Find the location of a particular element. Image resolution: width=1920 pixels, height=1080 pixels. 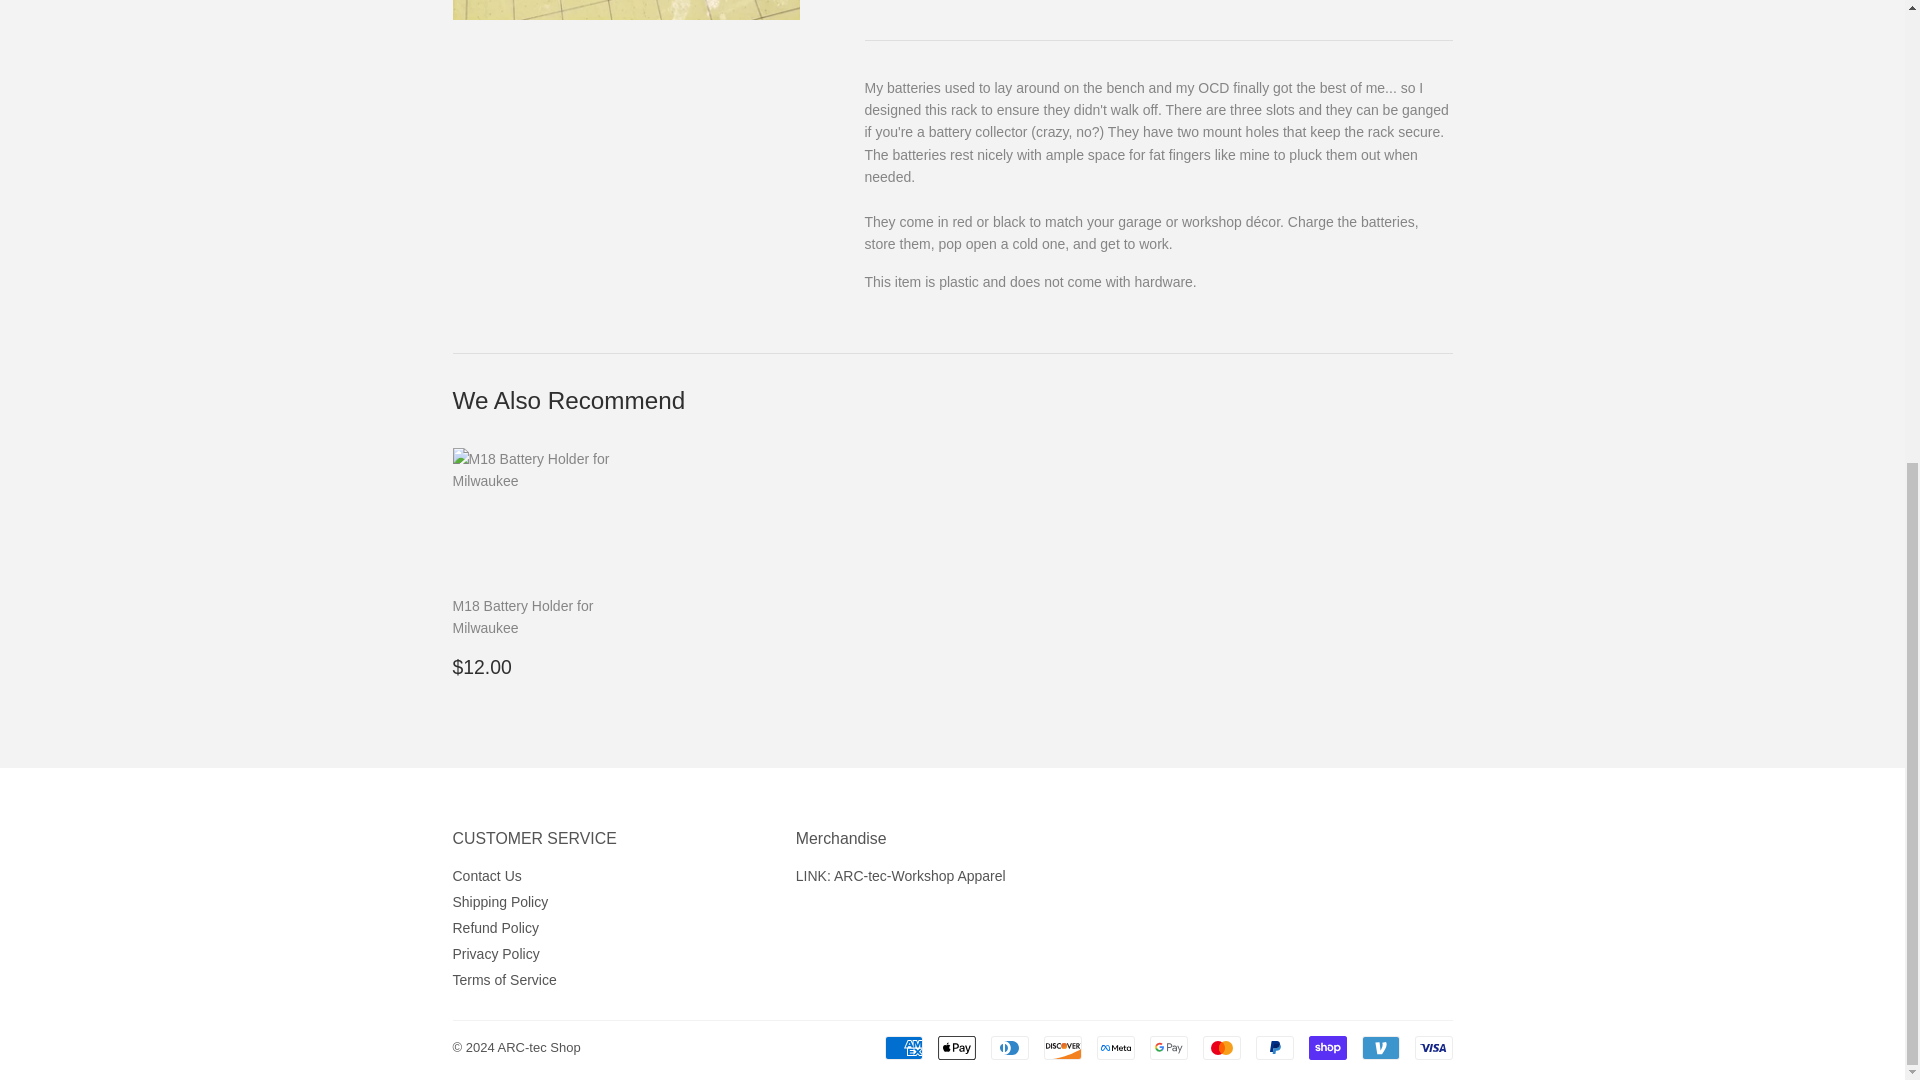

Apple Pay is located at coordinates (956, 1047).